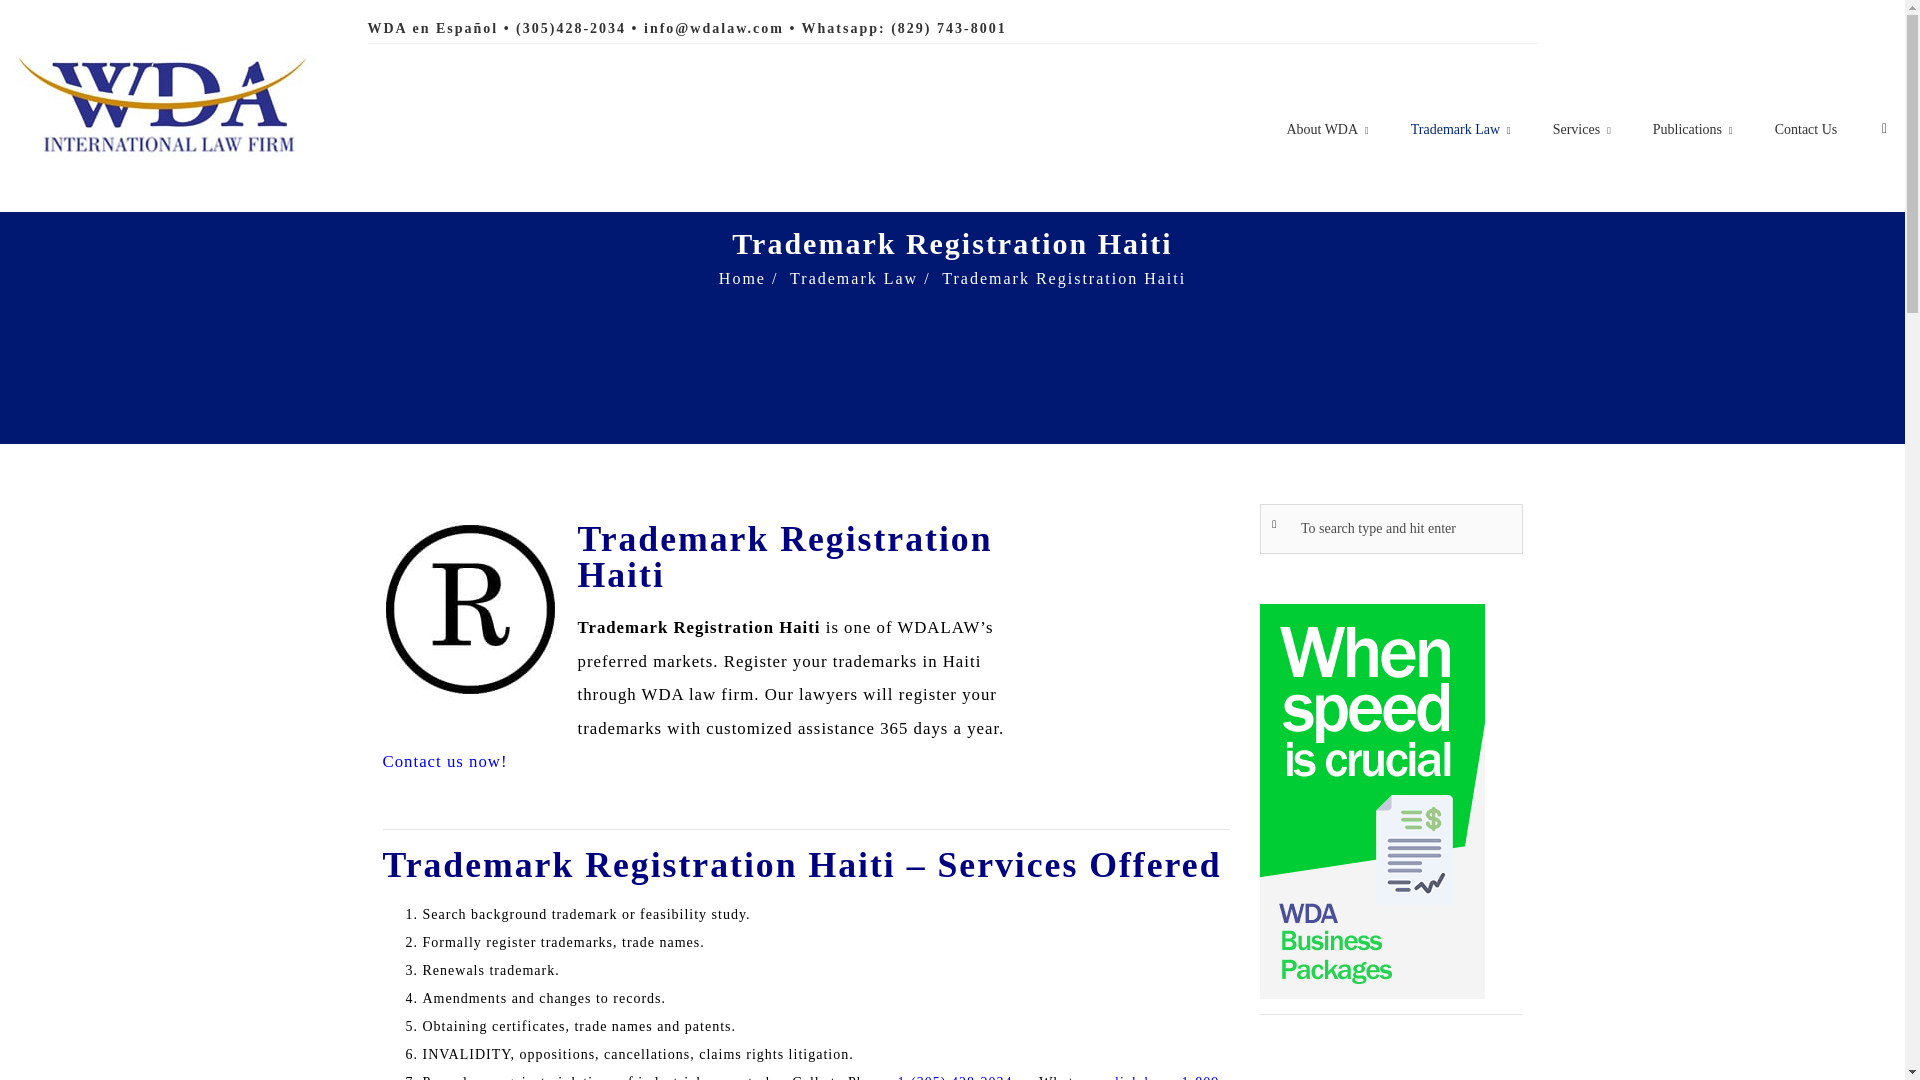 The height and width of the screenshot is (1080, 1920). Describe the element at coordinates (444, 761) in the screenshot. I see `Contact us now!` at that location.